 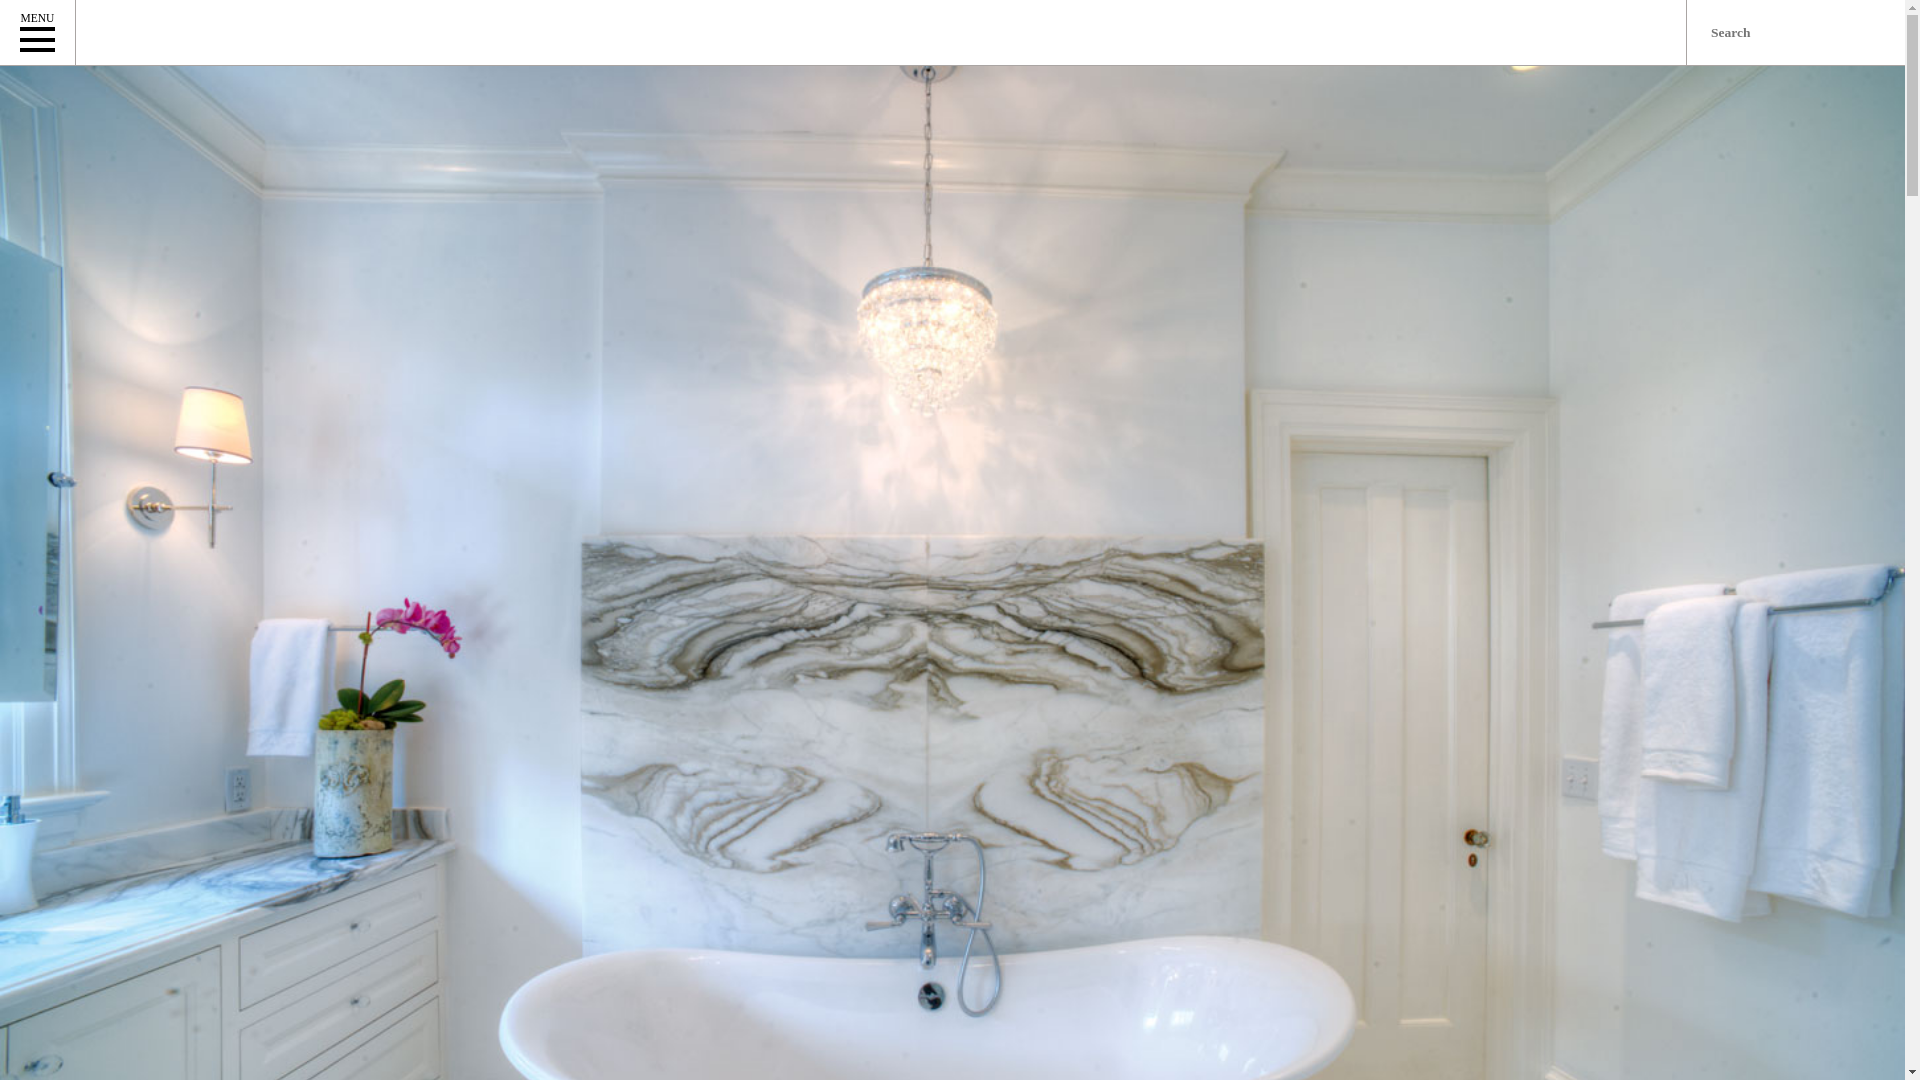 What do you see at coordinates (24, 10) in the screenshot?
I see `Search` at bounding box center [24, 10].